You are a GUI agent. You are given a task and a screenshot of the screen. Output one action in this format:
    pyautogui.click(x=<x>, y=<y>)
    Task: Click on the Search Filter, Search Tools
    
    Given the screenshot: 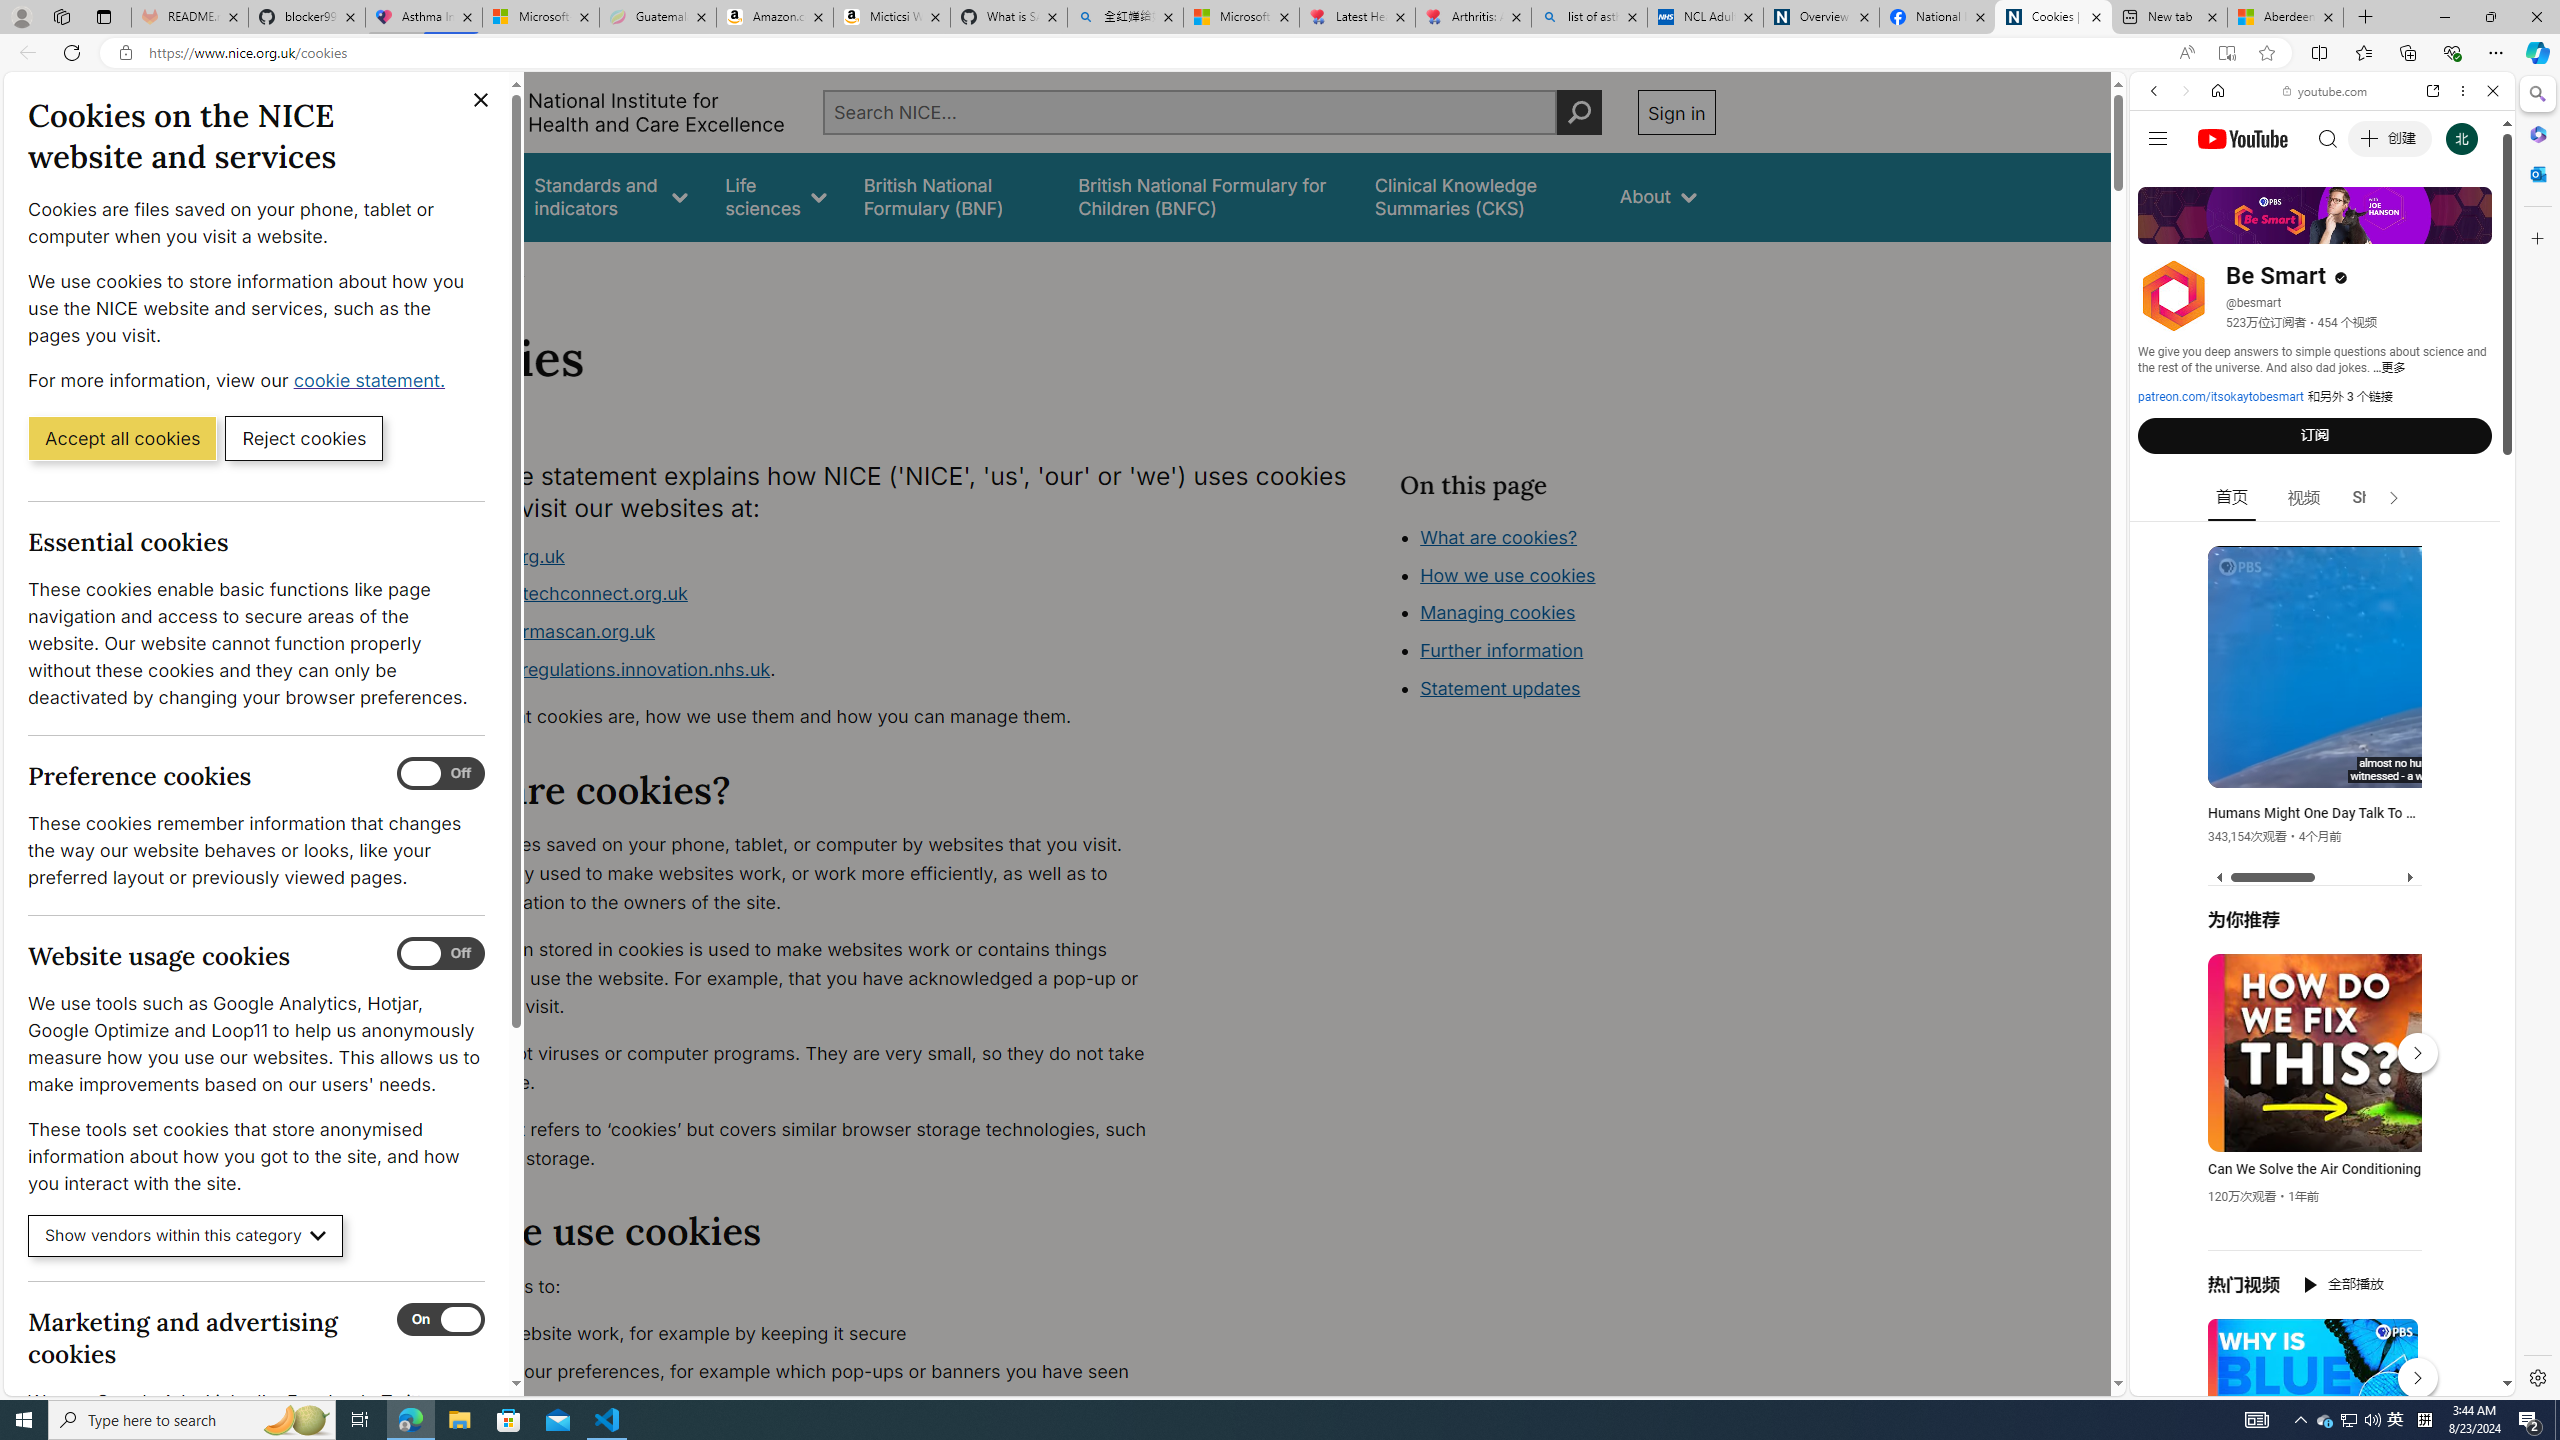 What is the action you would take?
    pyautogui.click(x=2374, y=228)
    